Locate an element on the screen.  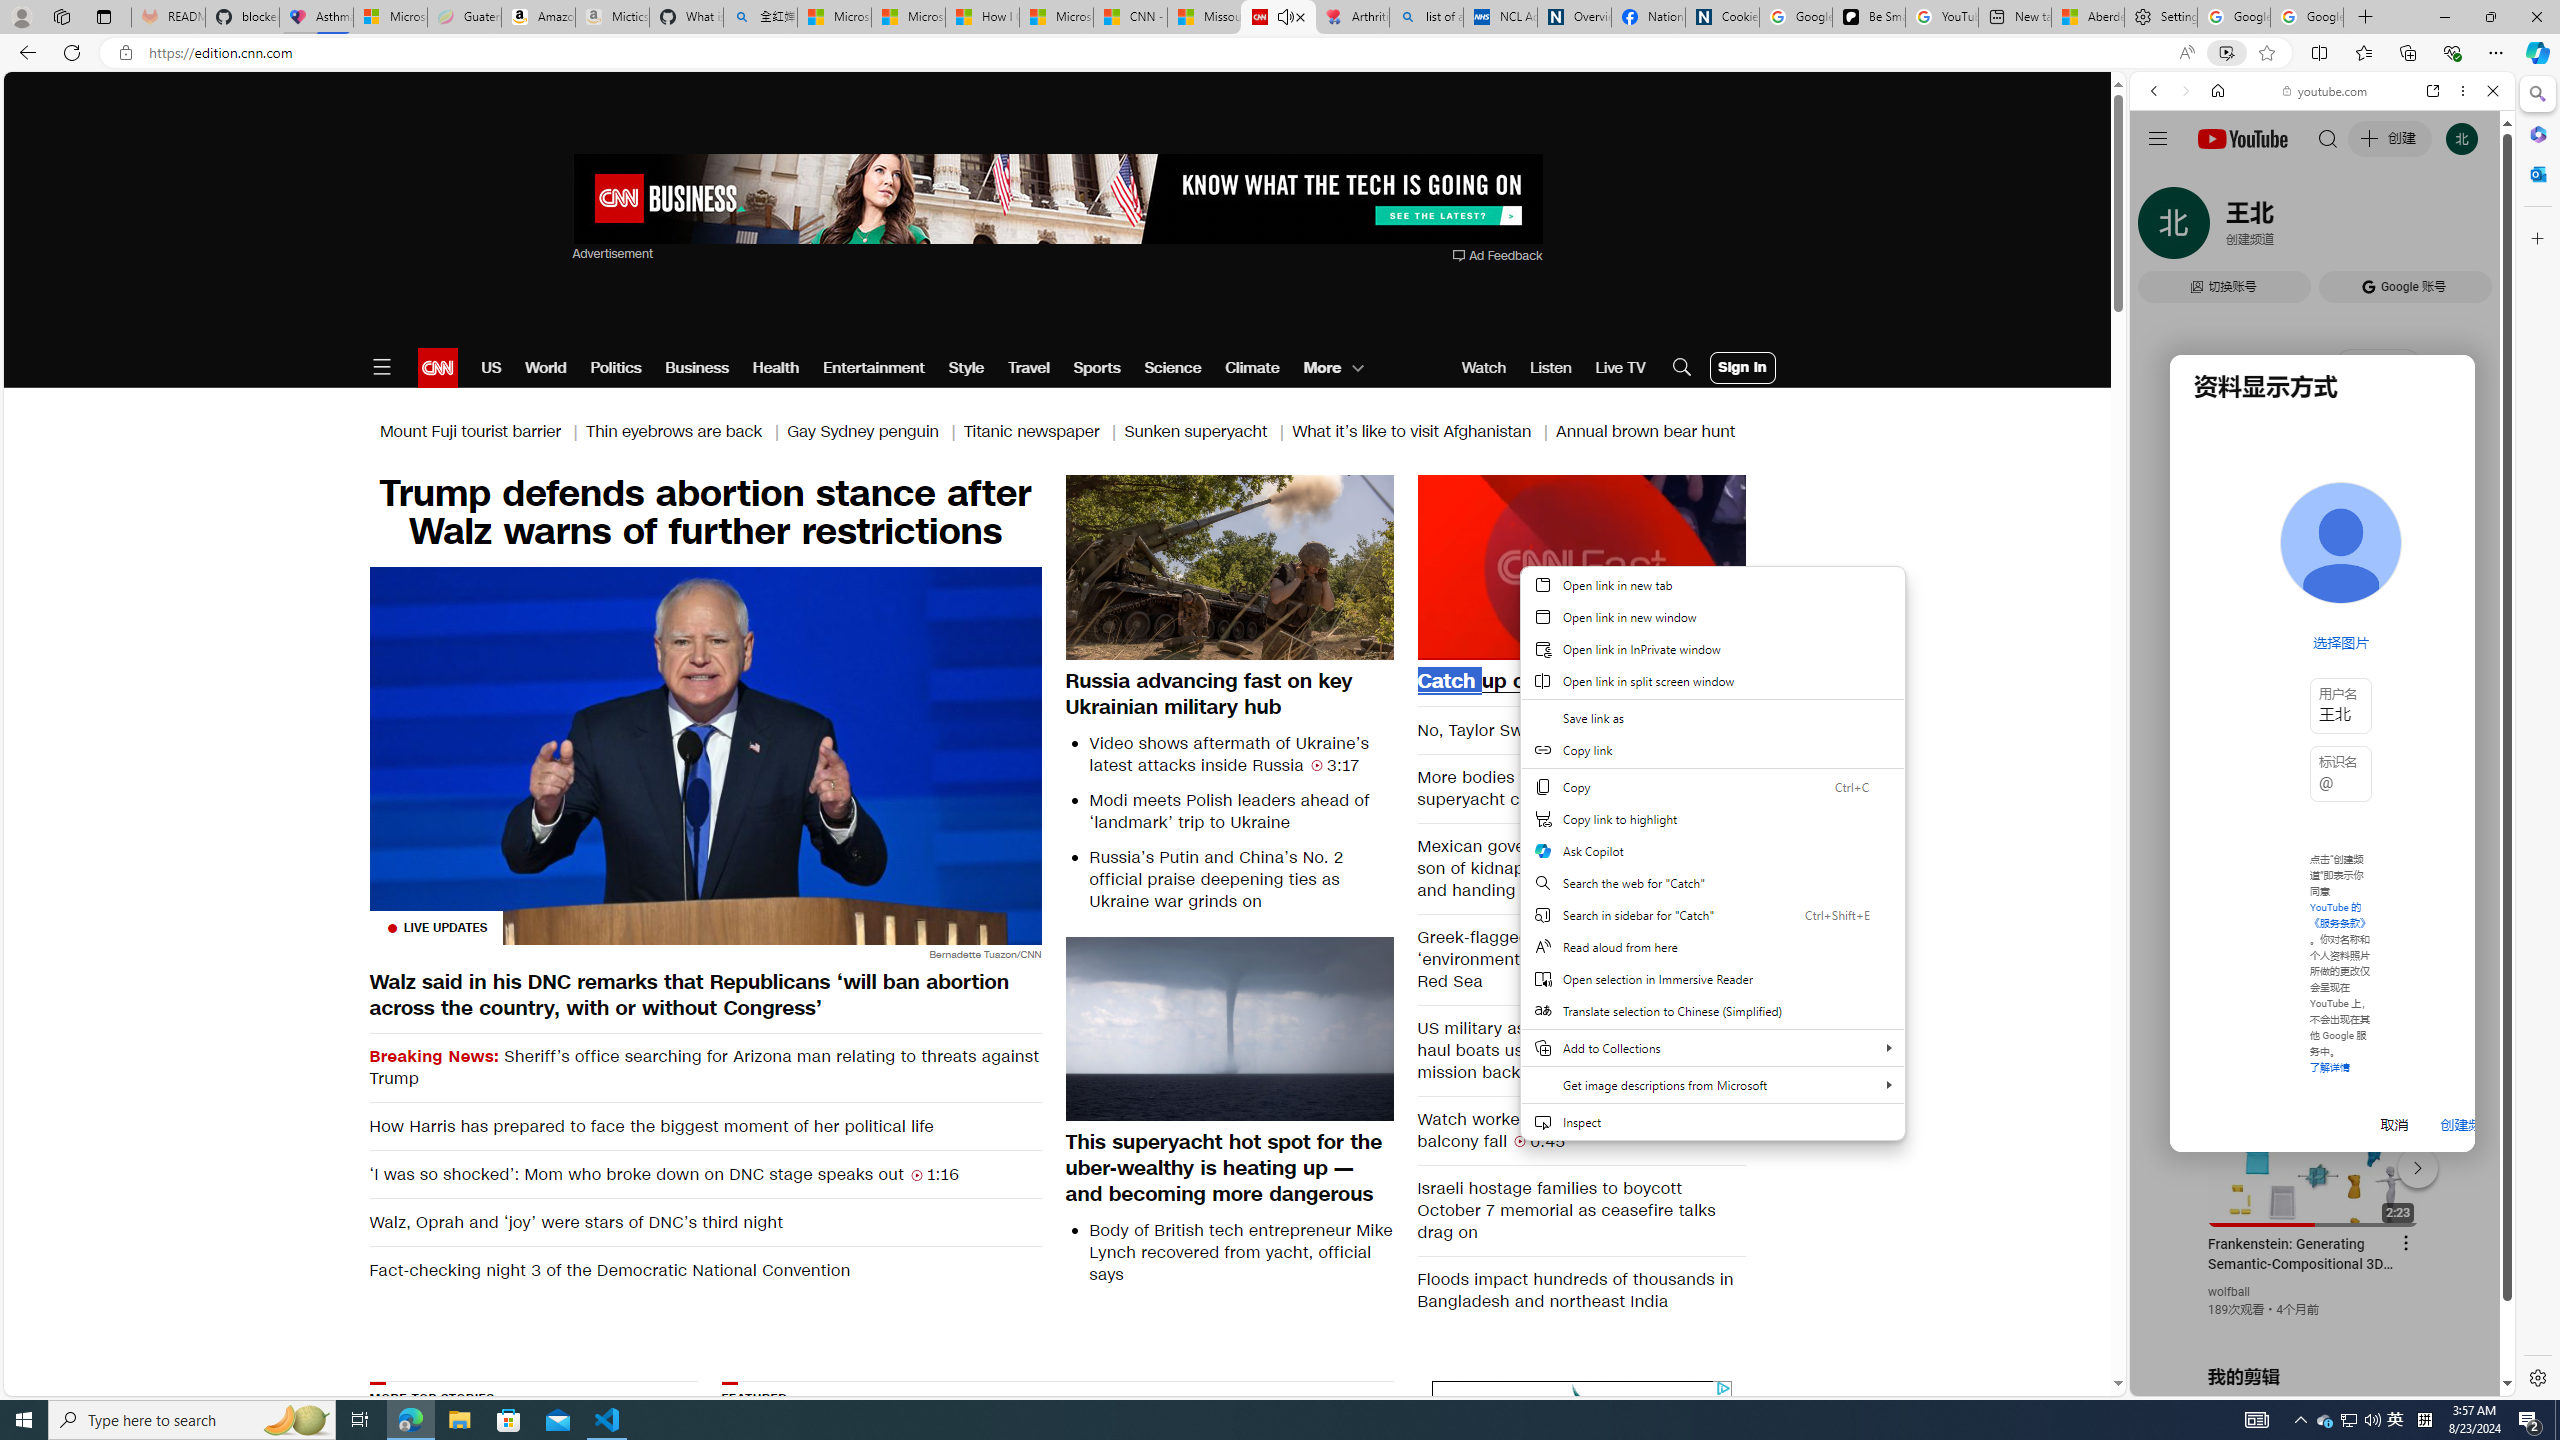
SEARCH TOOLS is located at coordinates (2374, 229).